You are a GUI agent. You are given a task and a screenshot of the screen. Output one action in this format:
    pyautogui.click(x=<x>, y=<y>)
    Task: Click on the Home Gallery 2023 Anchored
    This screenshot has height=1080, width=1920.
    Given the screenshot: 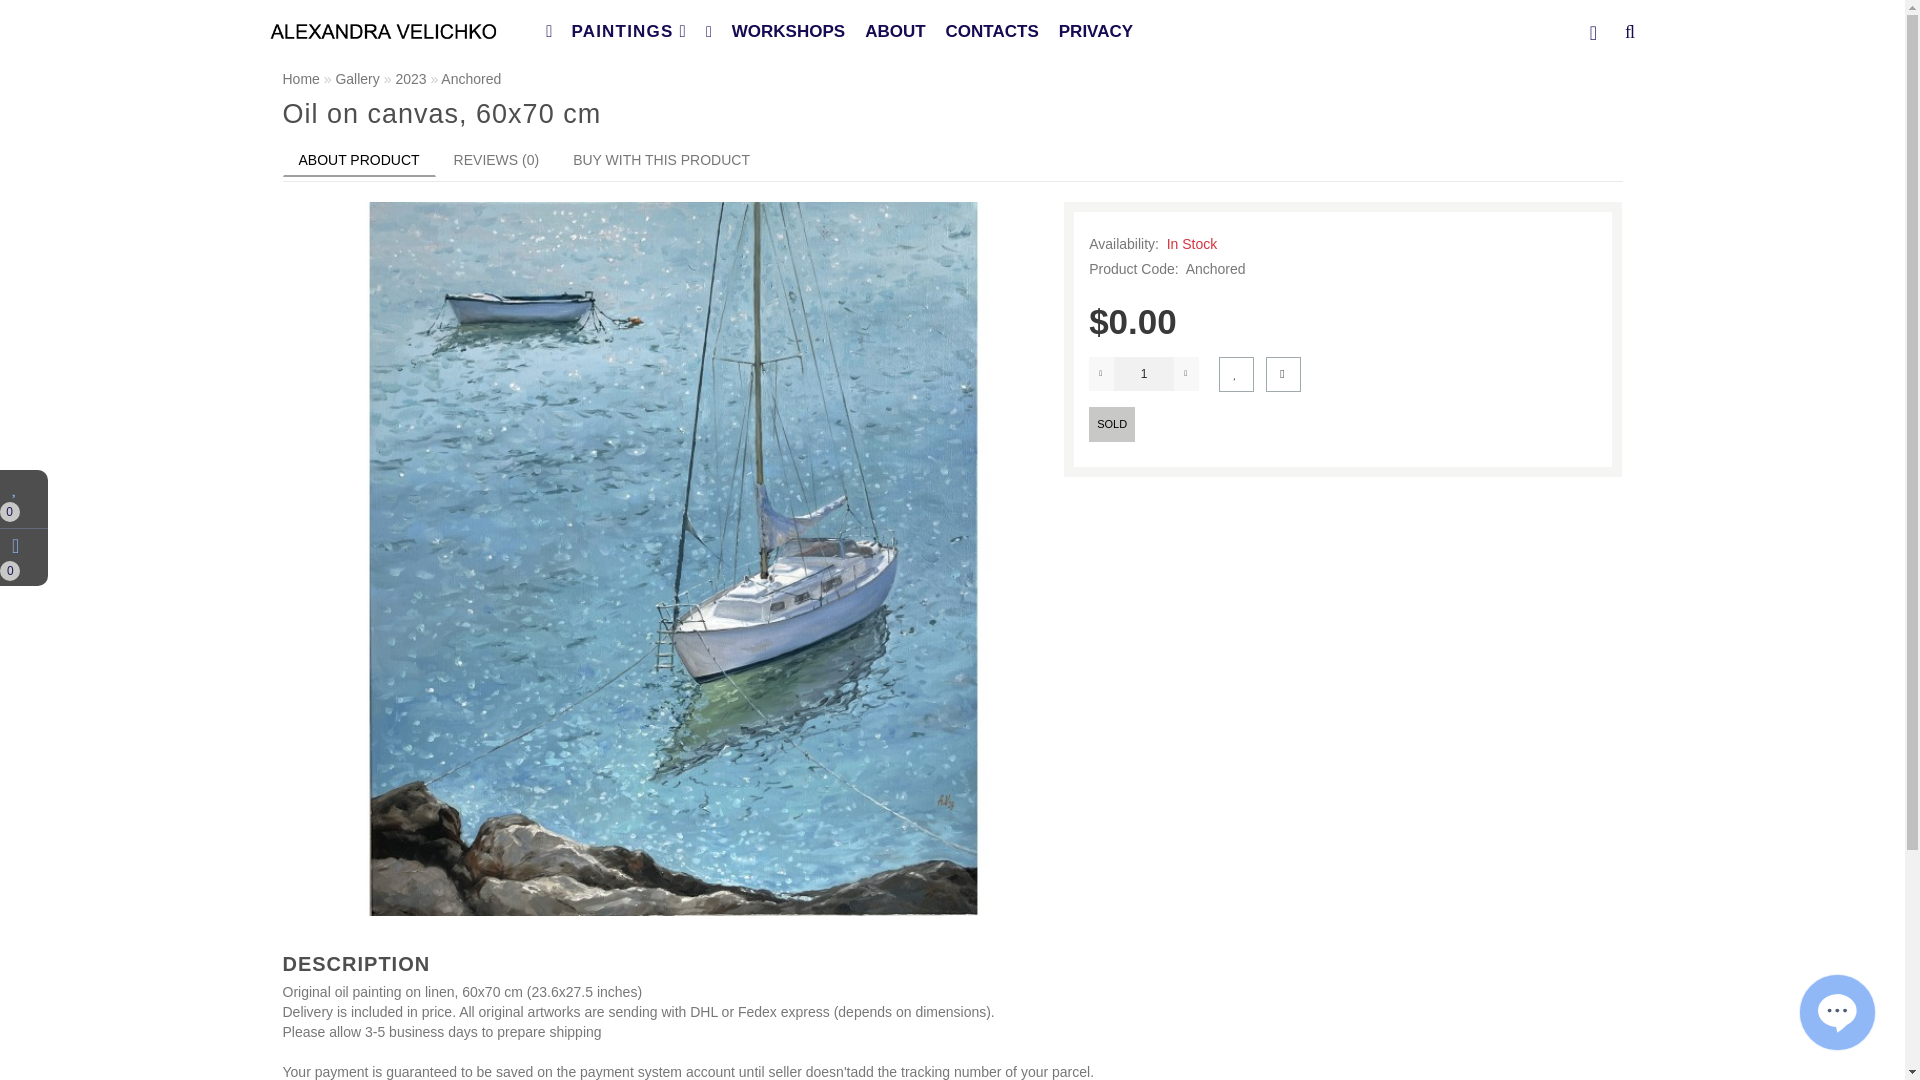 What is the action you would take?
    pyautogui.click(x=952, y=80)
    